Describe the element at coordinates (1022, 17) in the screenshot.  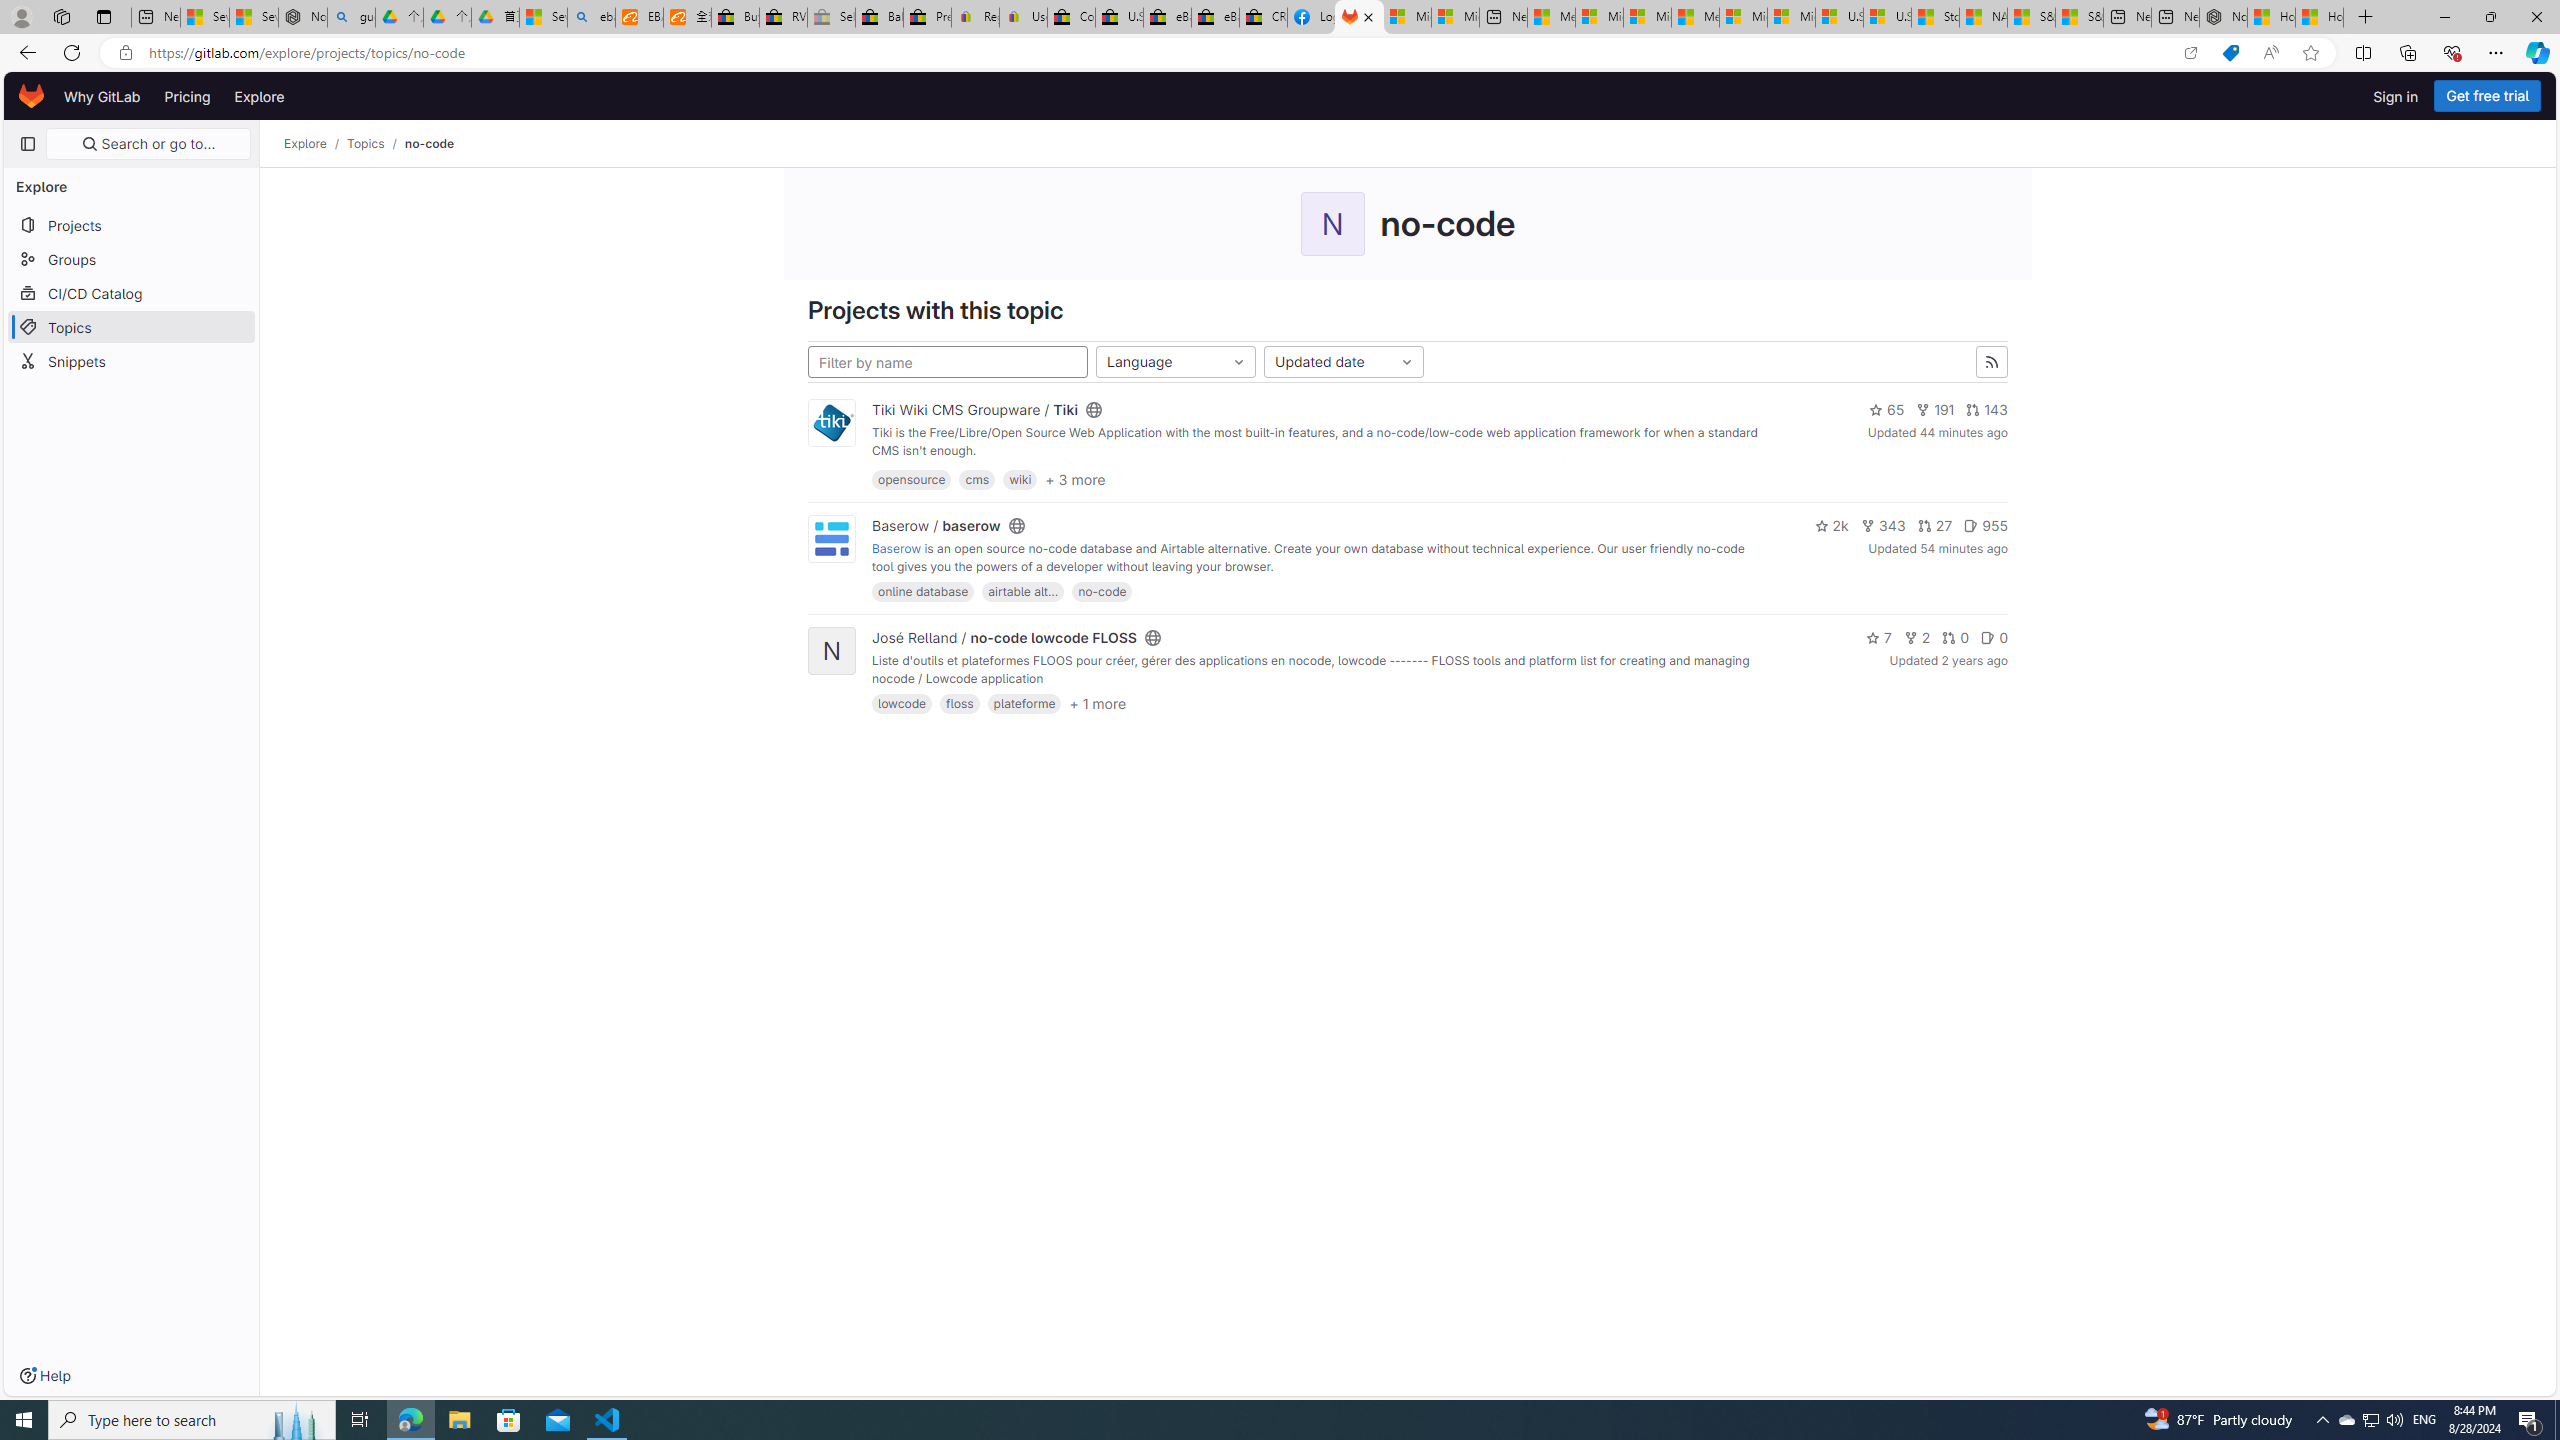
I see `User Privacy Notice | eBay` at that location.